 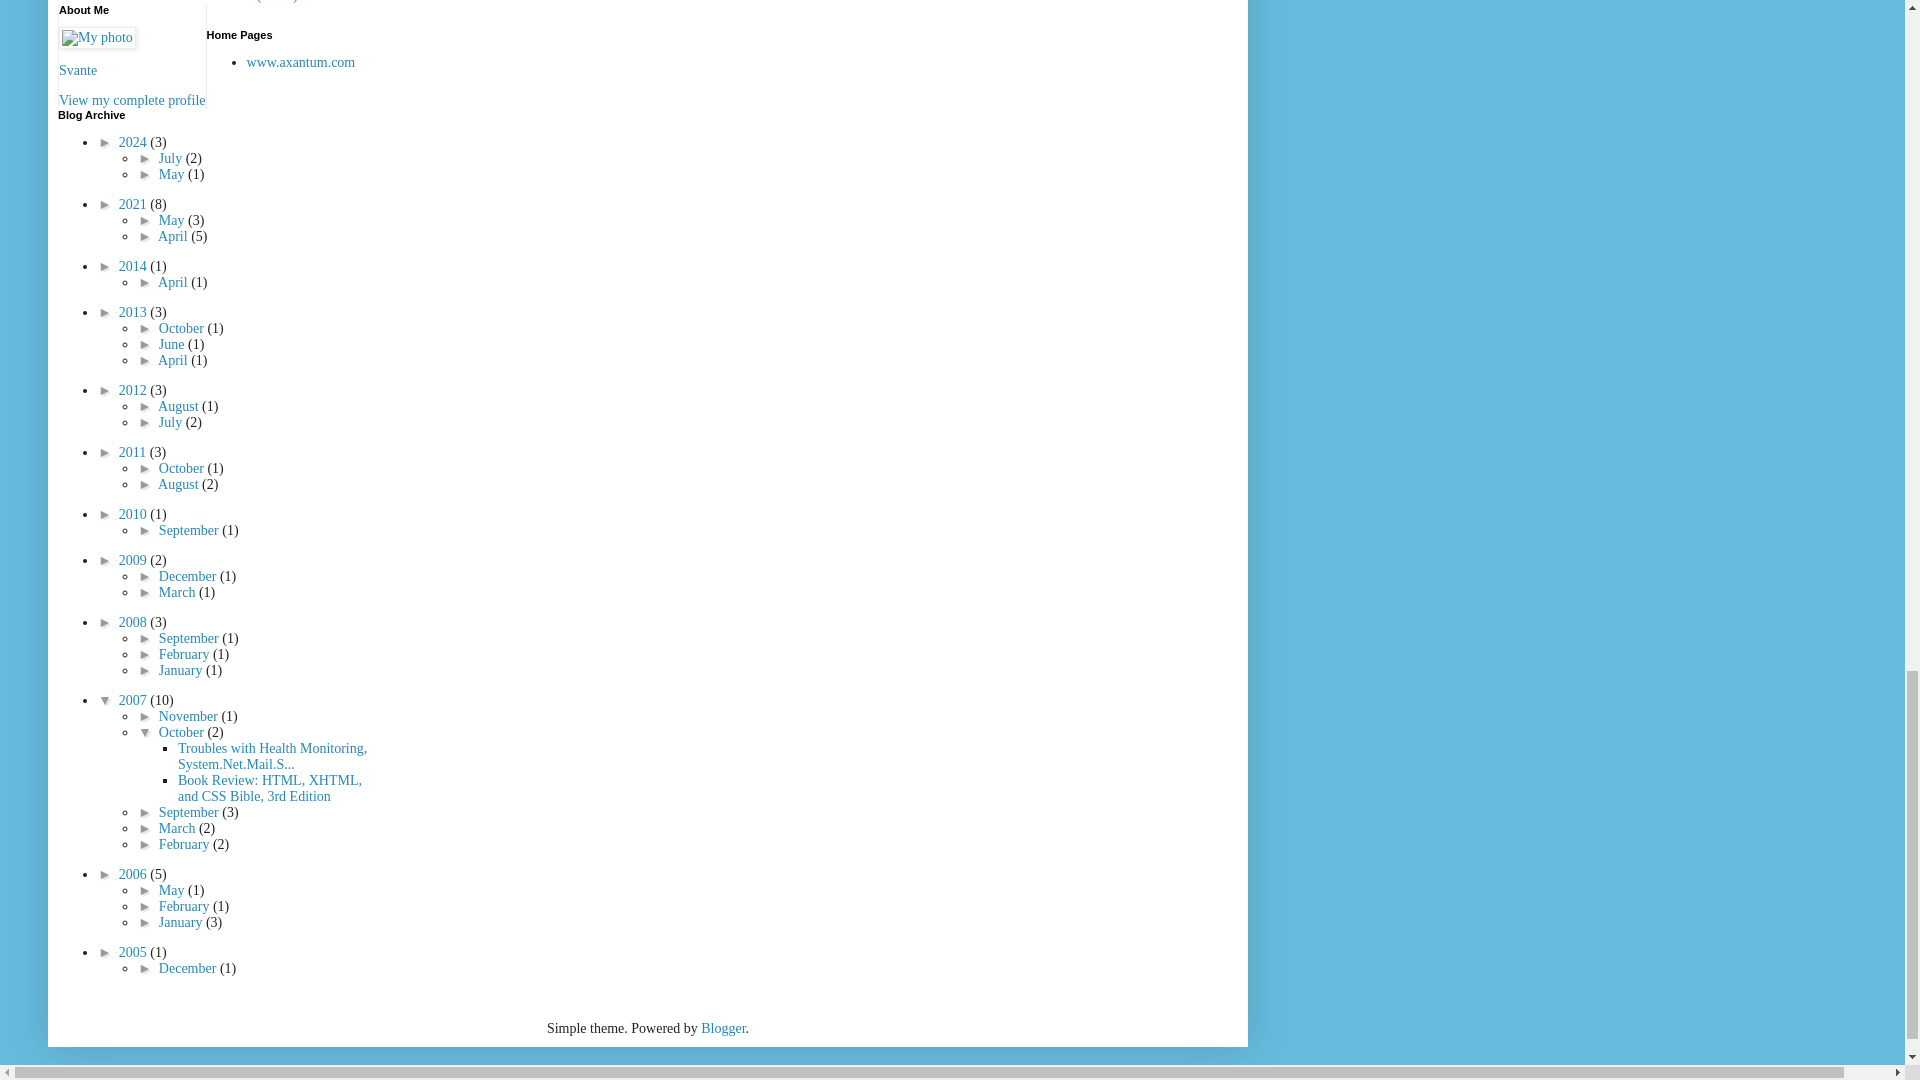 What do you see at coordinates (174, 282) in the screenshot?
I see `April` at bounding box center [174, 282].